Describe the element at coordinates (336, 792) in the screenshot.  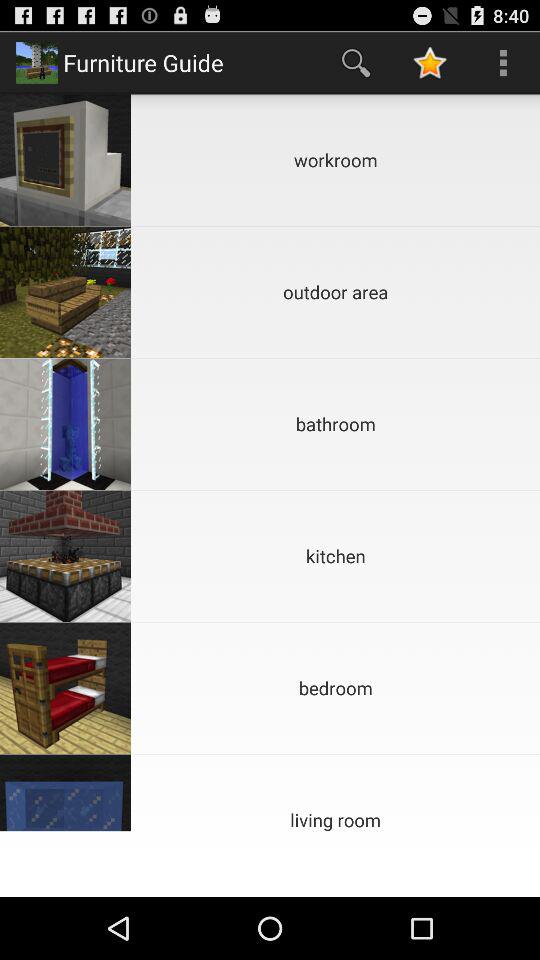
I see `flip until living room` at that location.